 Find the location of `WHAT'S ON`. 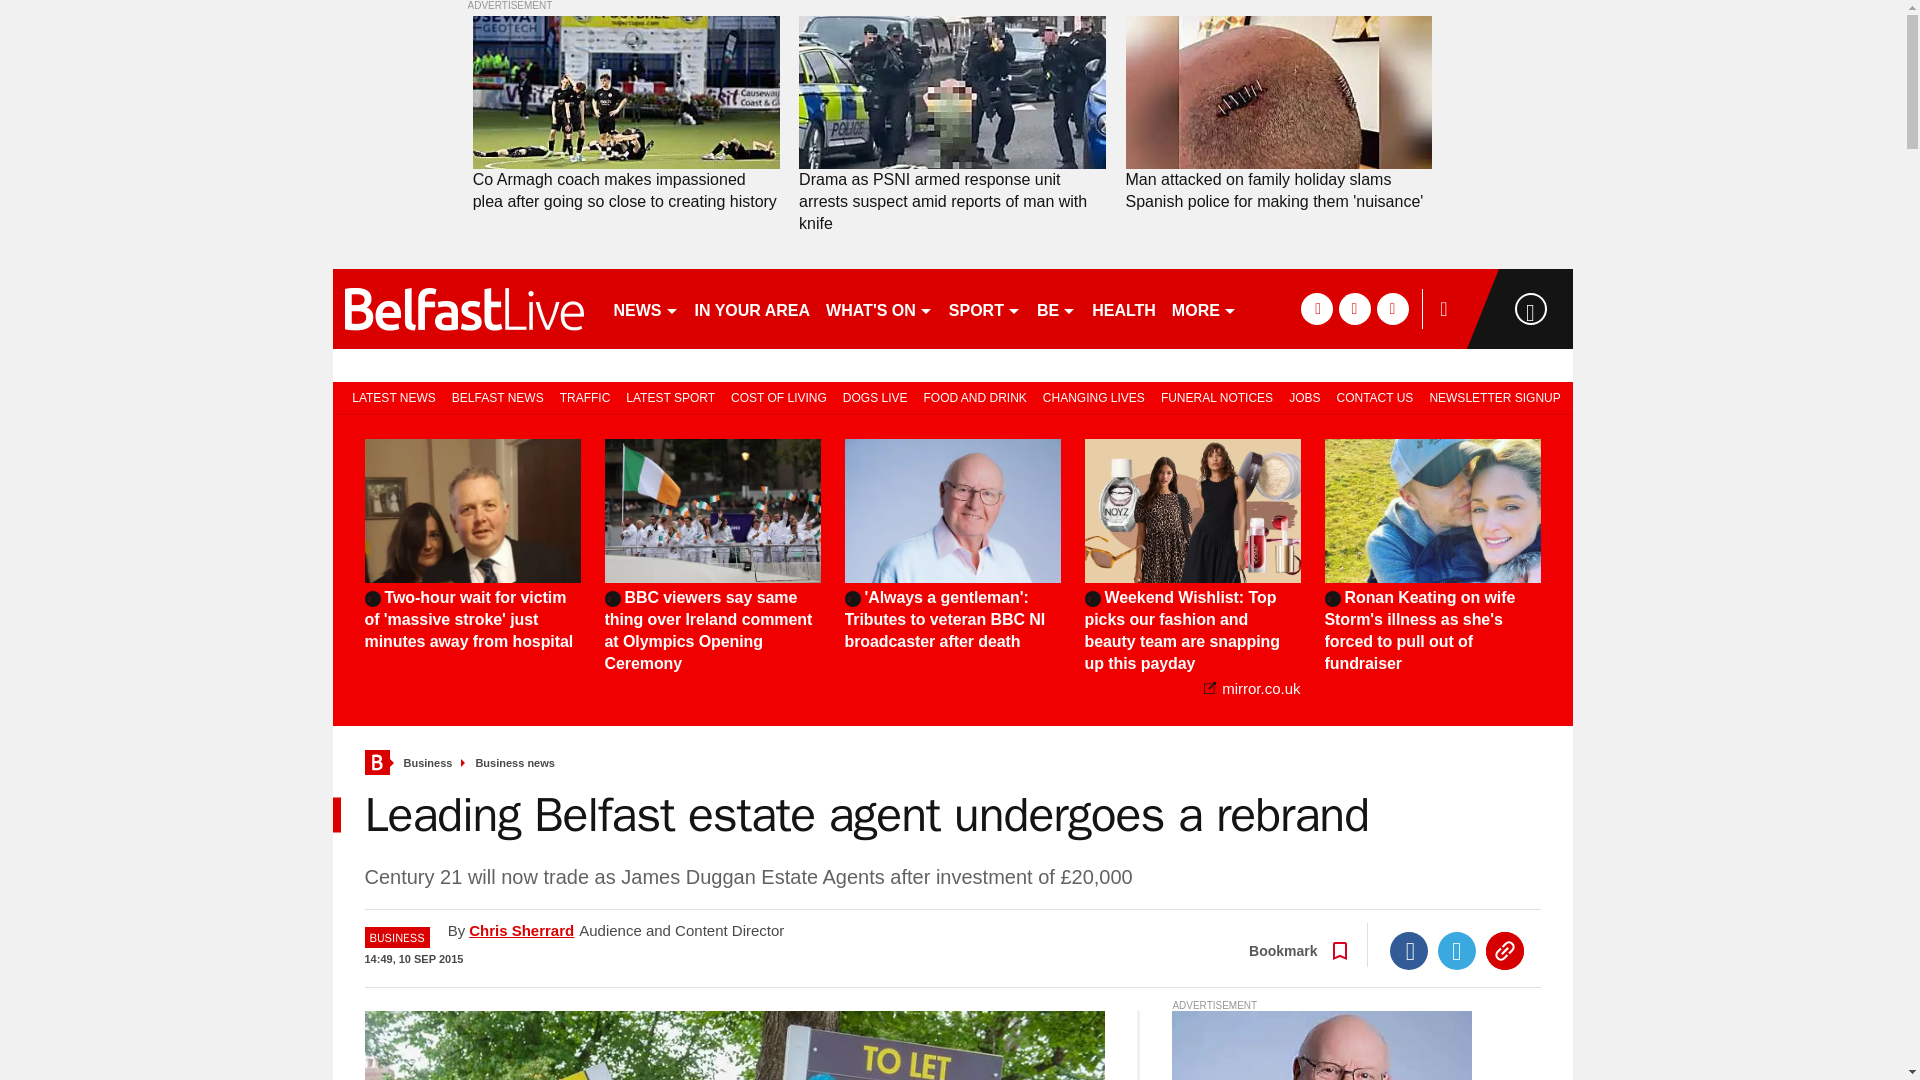

WHAT'S ON is located at coordinates (878, 308).